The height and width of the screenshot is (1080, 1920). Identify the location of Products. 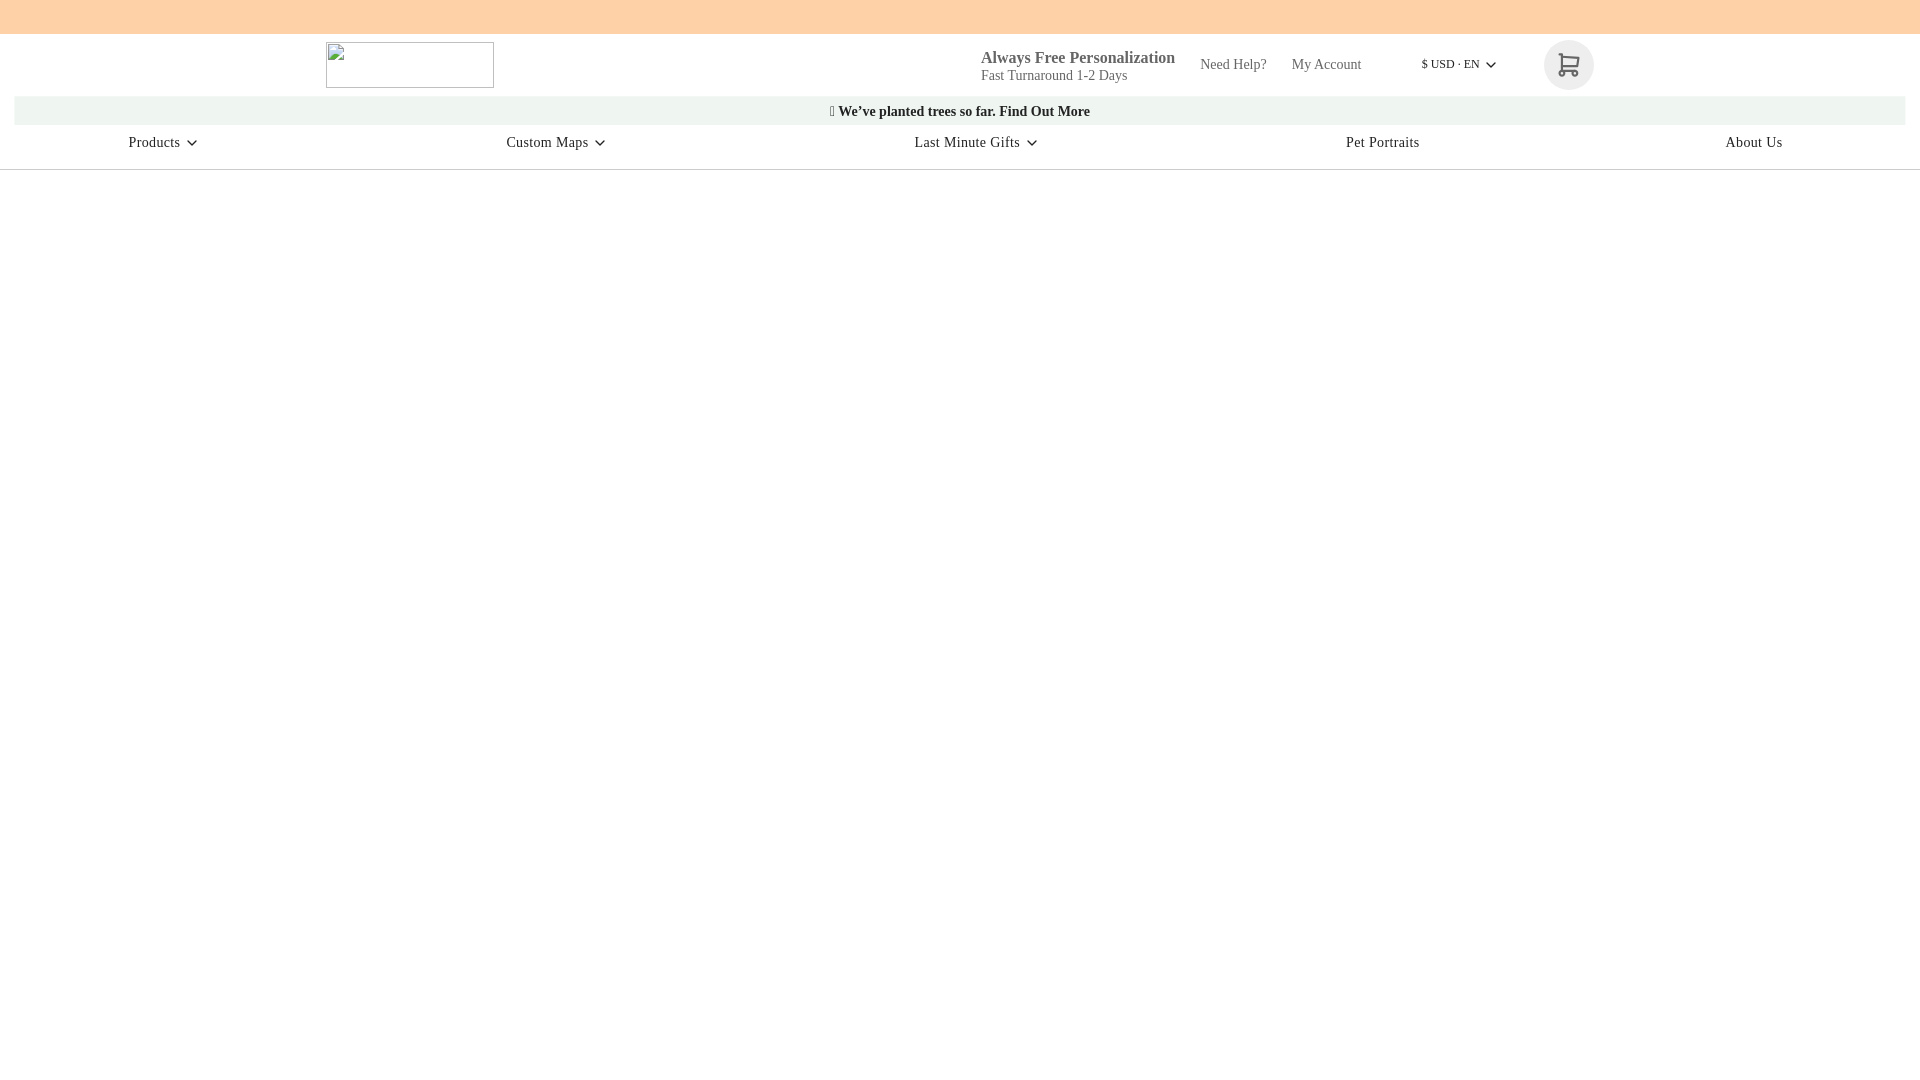
(164, 146).